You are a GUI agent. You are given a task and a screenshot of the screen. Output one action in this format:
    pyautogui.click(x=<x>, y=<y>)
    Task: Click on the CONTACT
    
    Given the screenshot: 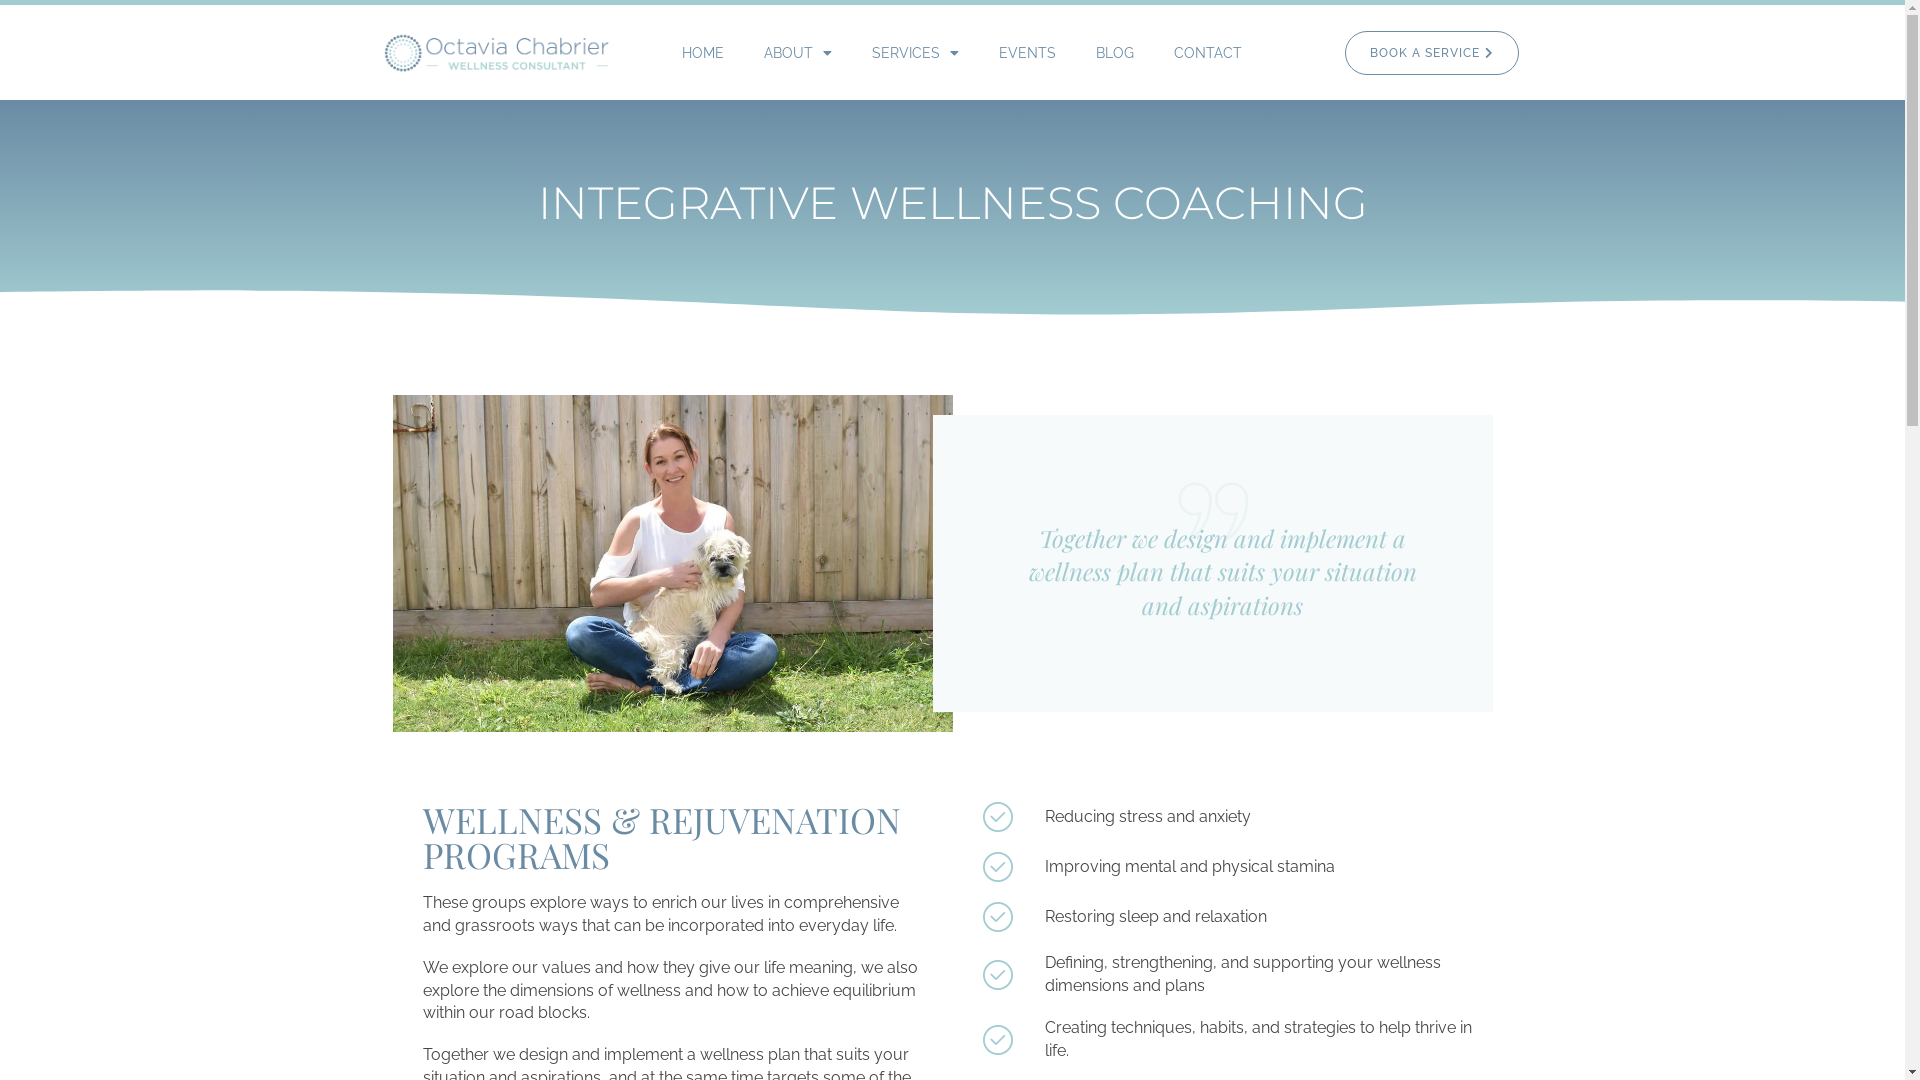 What is the action you would take?
    pyautogui.click(x=1208, y=53)
    